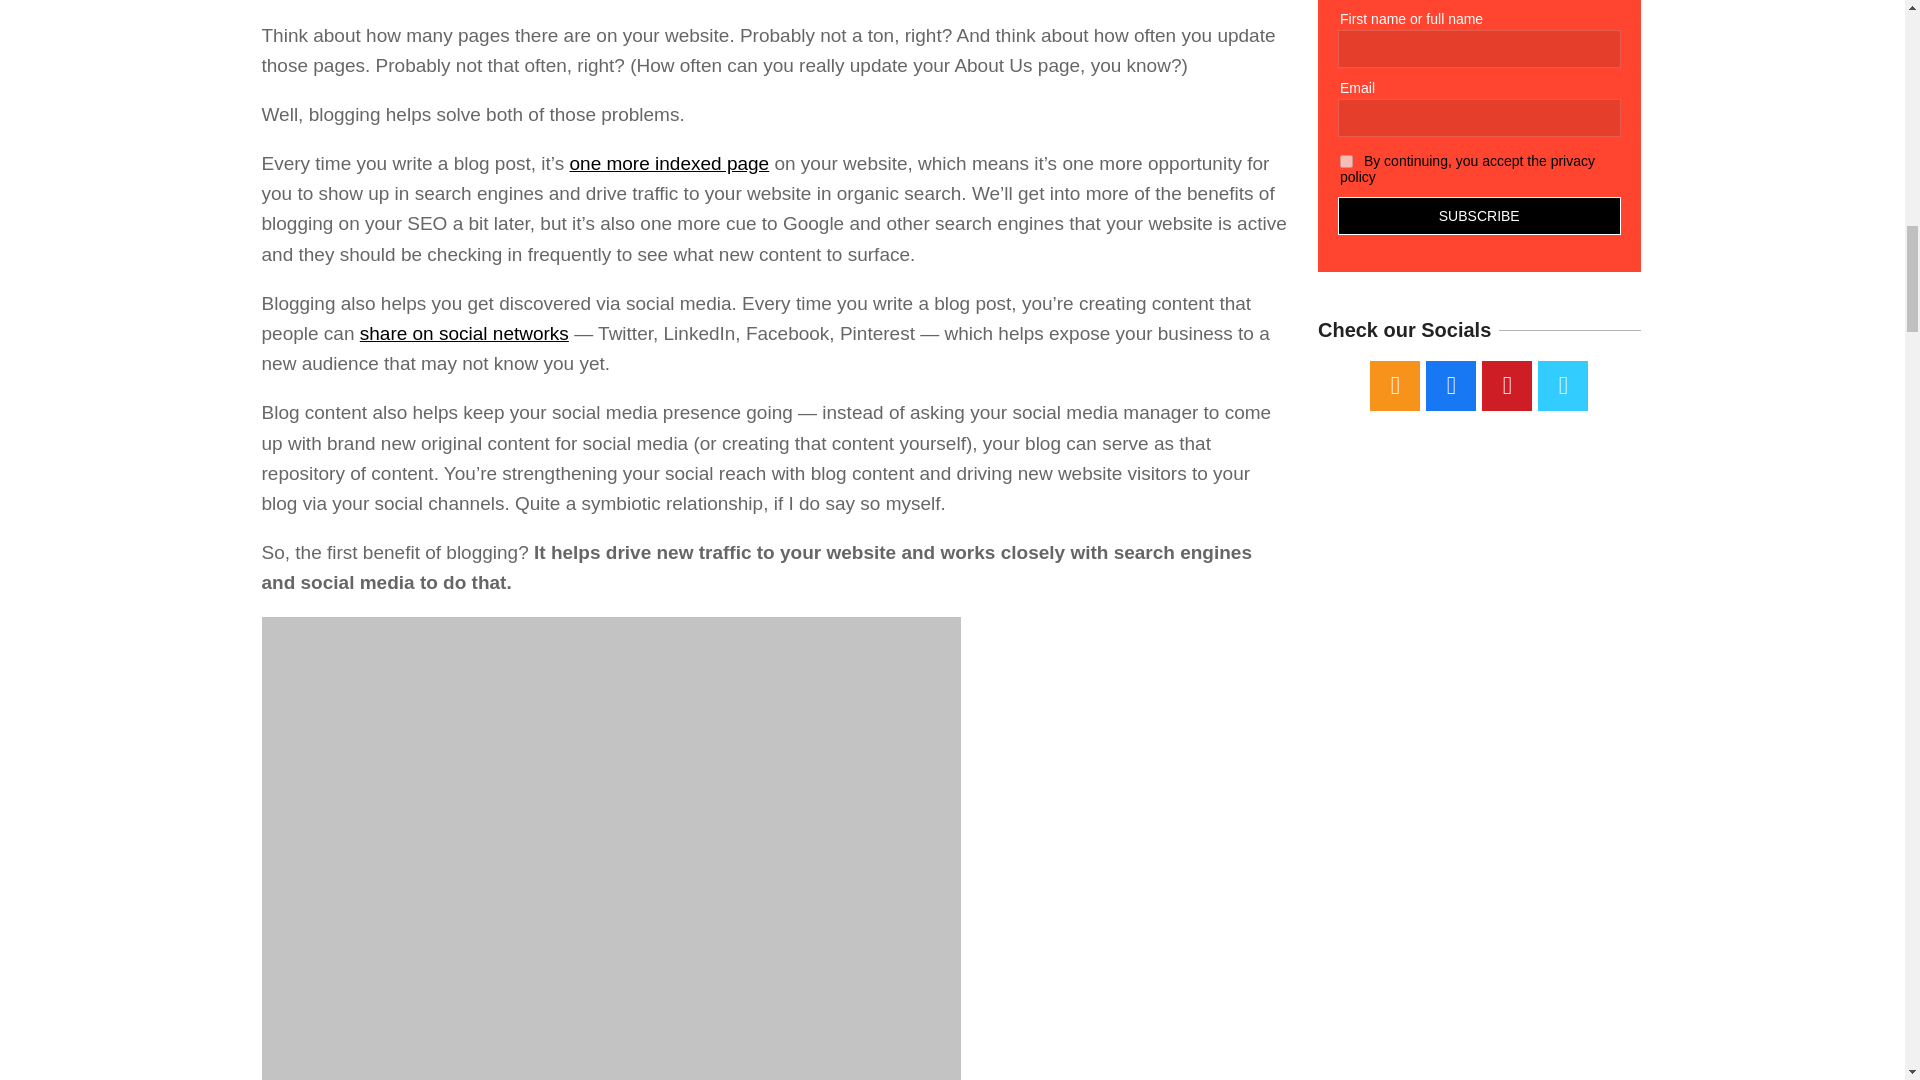 The height and width of the screenshot is (1080, 1920). Describe the element at coordinates (1479, 216) in the screenshot. I see `Subscribe` at that location.